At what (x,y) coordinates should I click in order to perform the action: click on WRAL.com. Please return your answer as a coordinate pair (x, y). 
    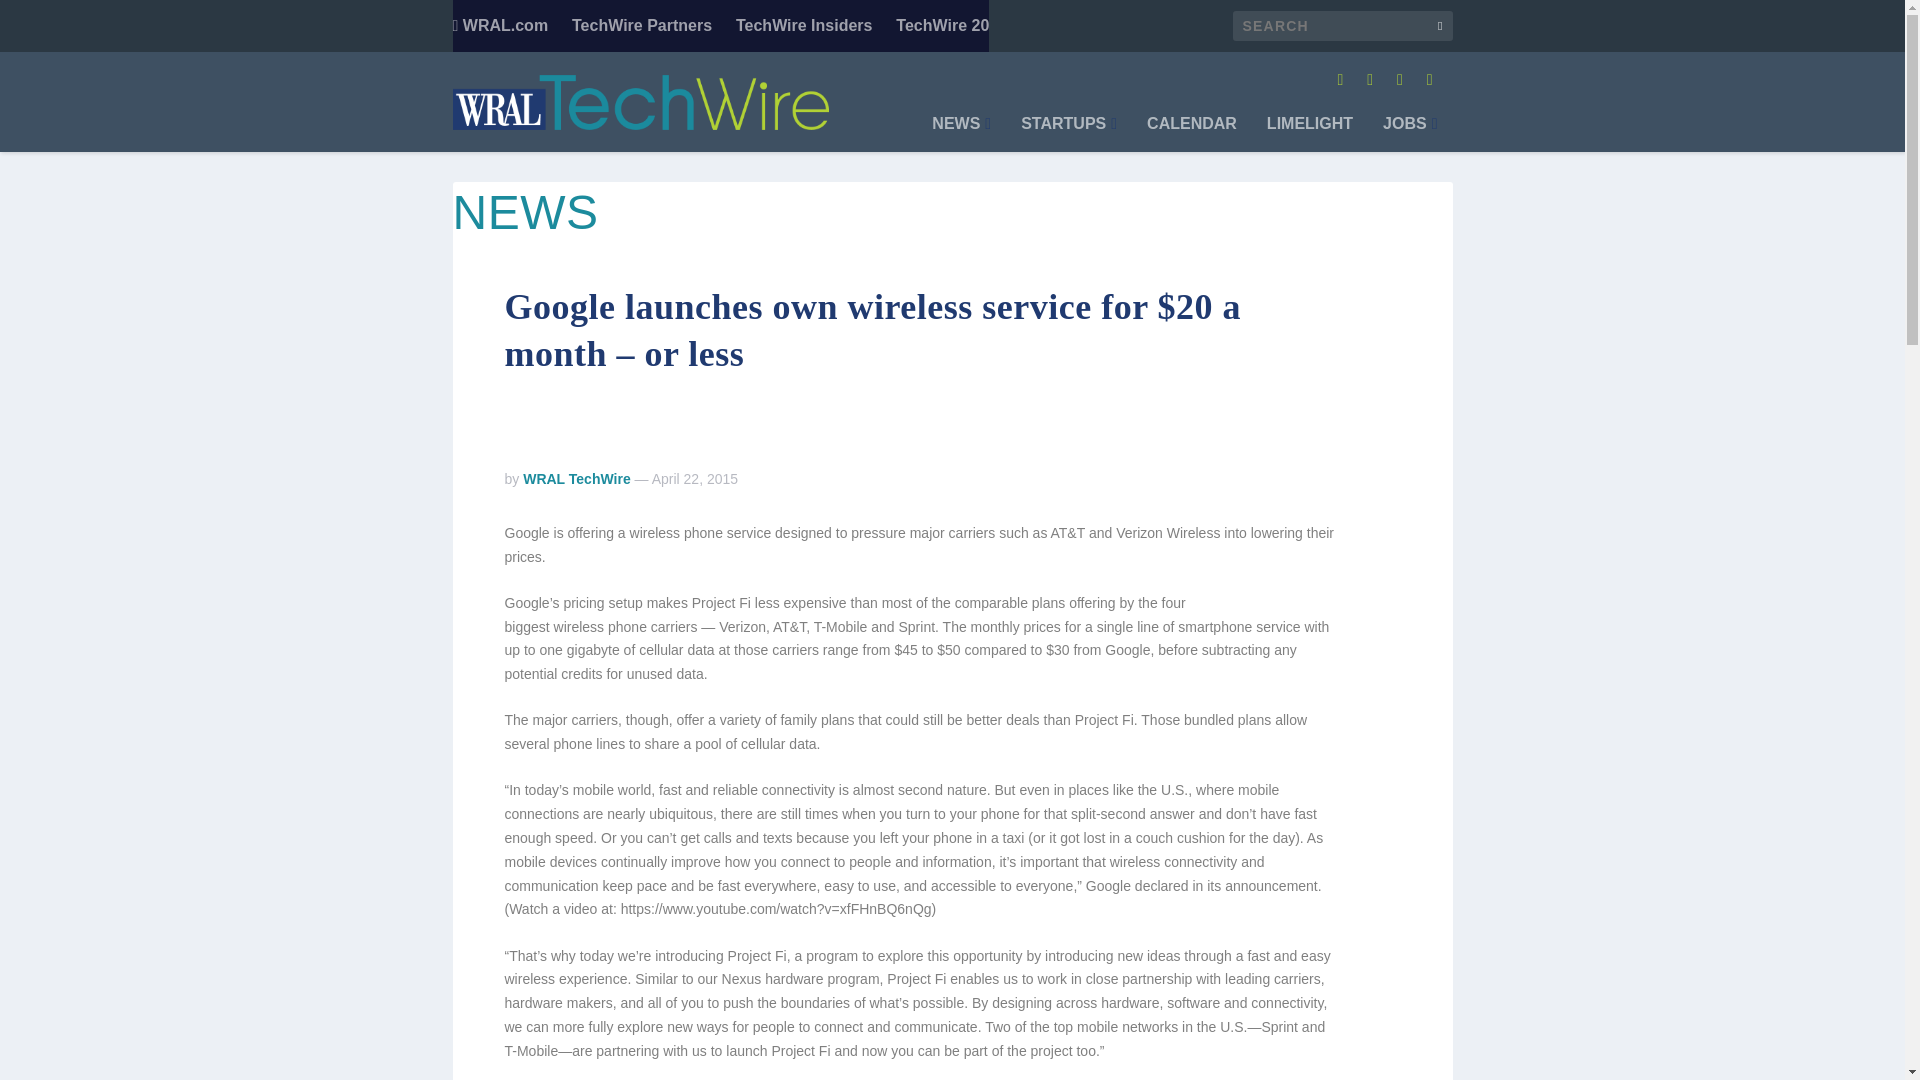
    Looking at the image, I should click on (499, 26).